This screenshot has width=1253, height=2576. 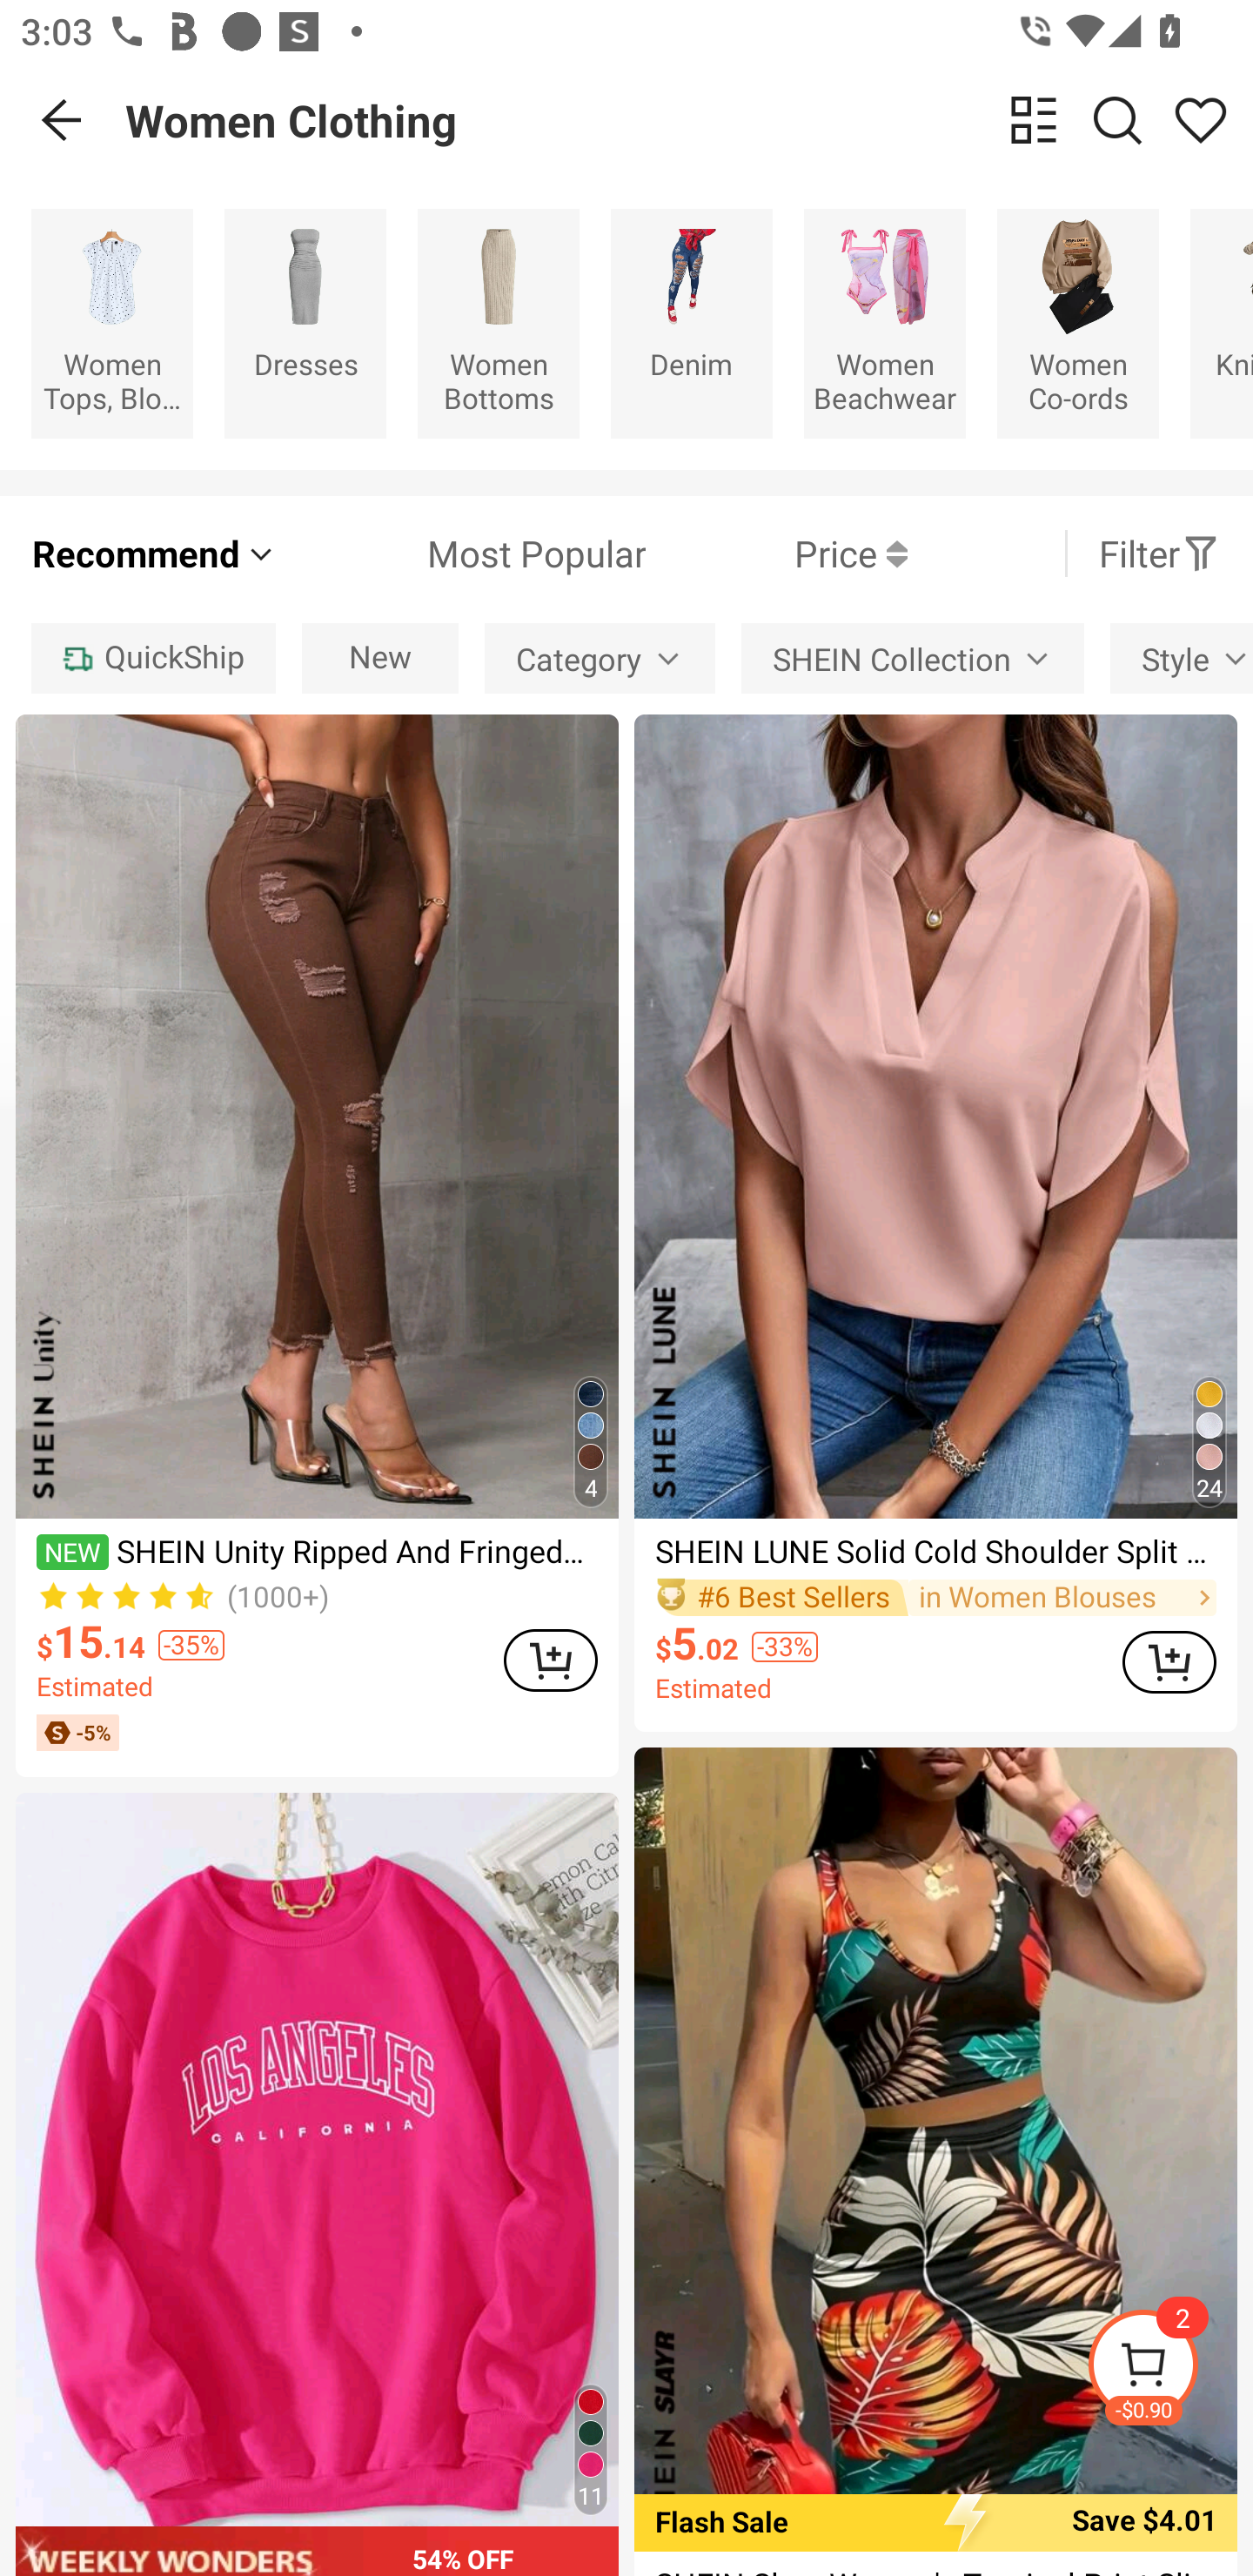 What do you see at coordinates (1201, 119) in the screenshot?
I see `Share` at bounding box center [1201, 119].